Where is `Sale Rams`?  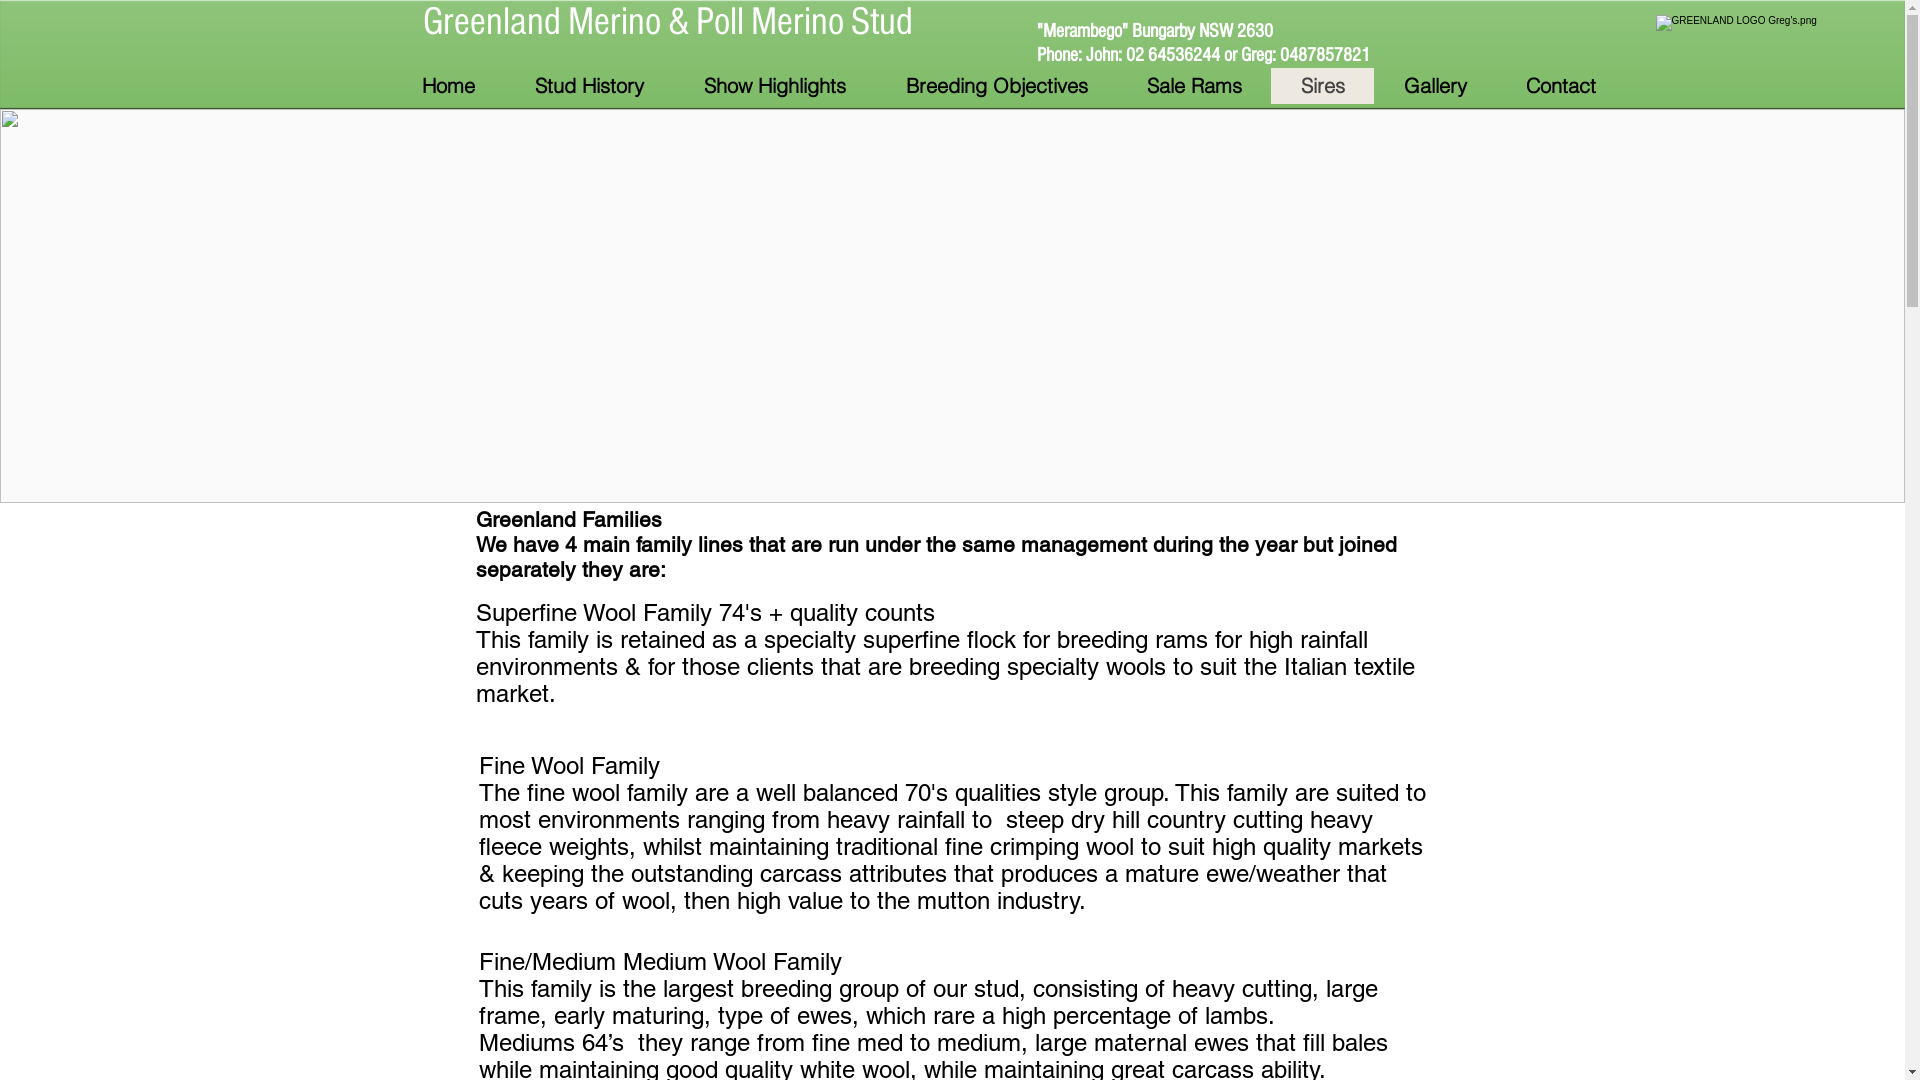 Sale Rams is located at coordinates (1193, 86).